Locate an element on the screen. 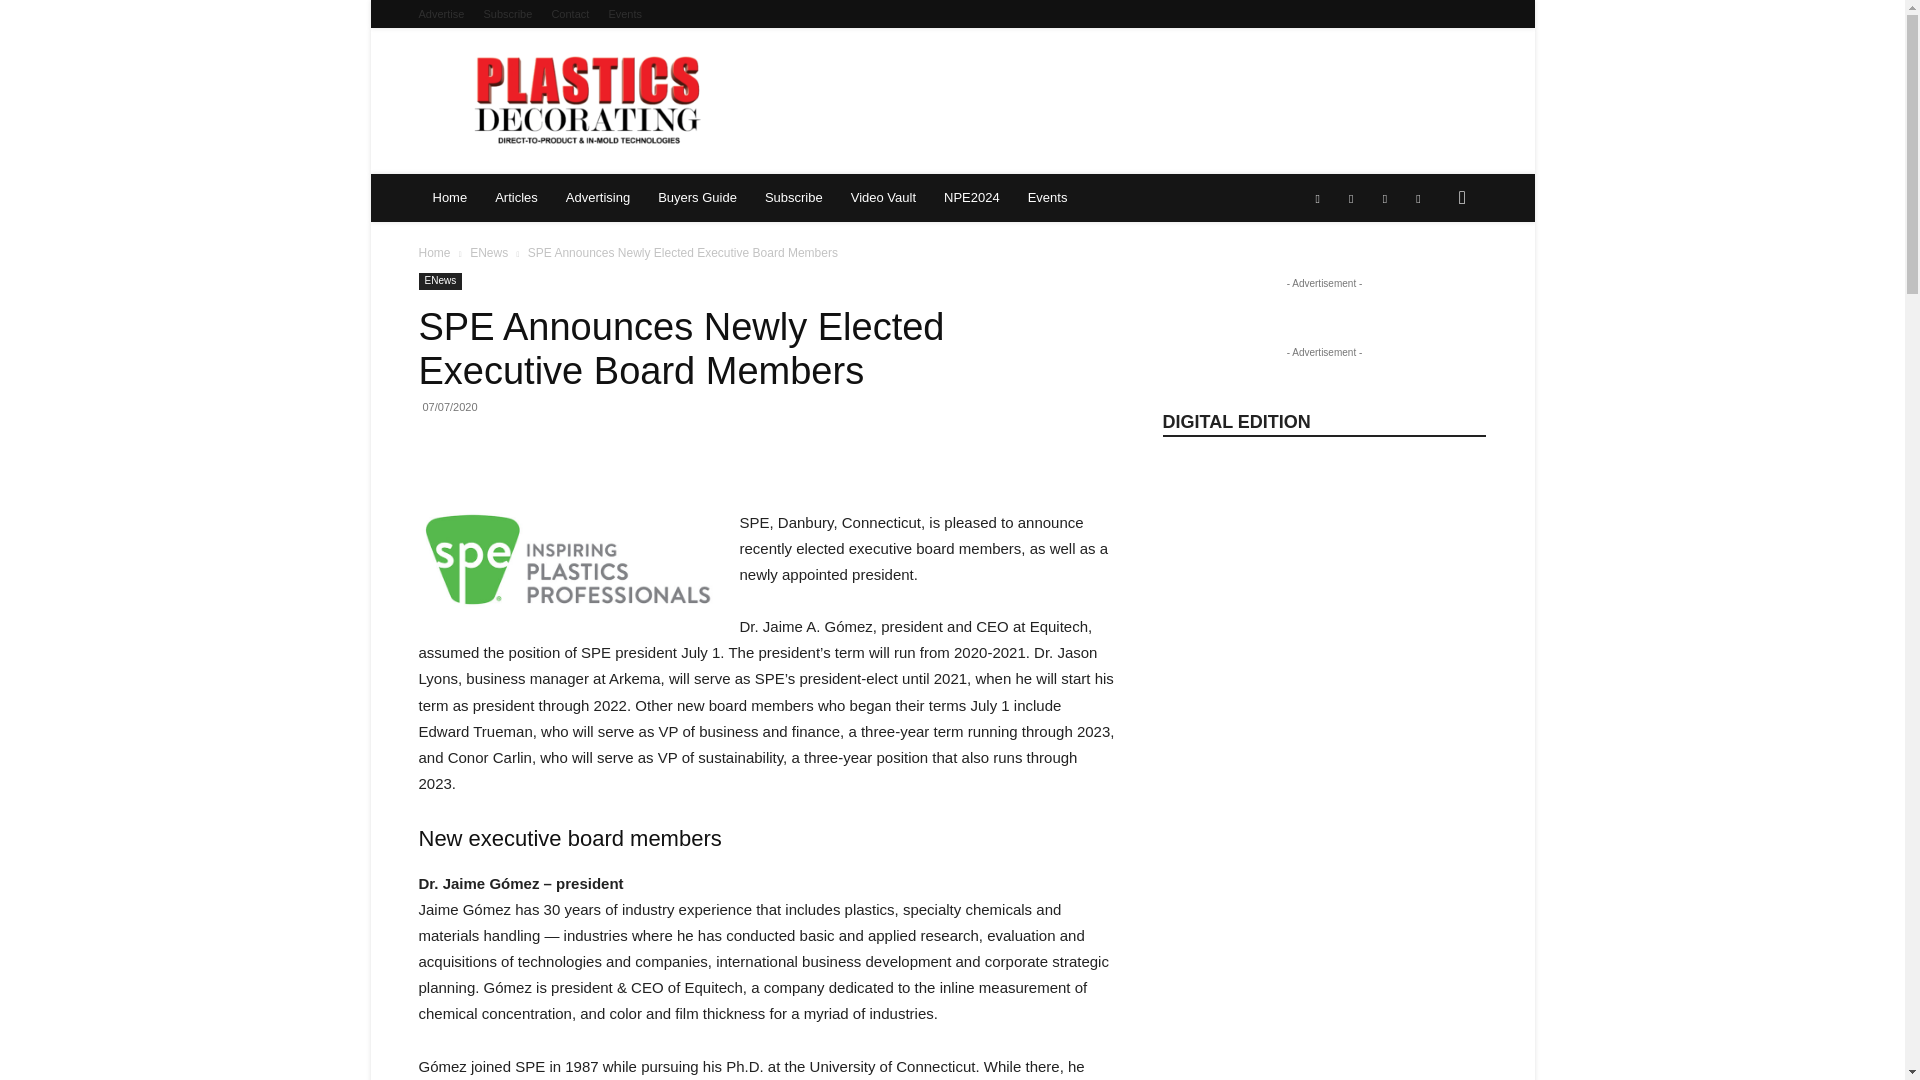 The height and width of the screenshot is (1080, 1920). Subscribe is located at coordinates (507, 14).